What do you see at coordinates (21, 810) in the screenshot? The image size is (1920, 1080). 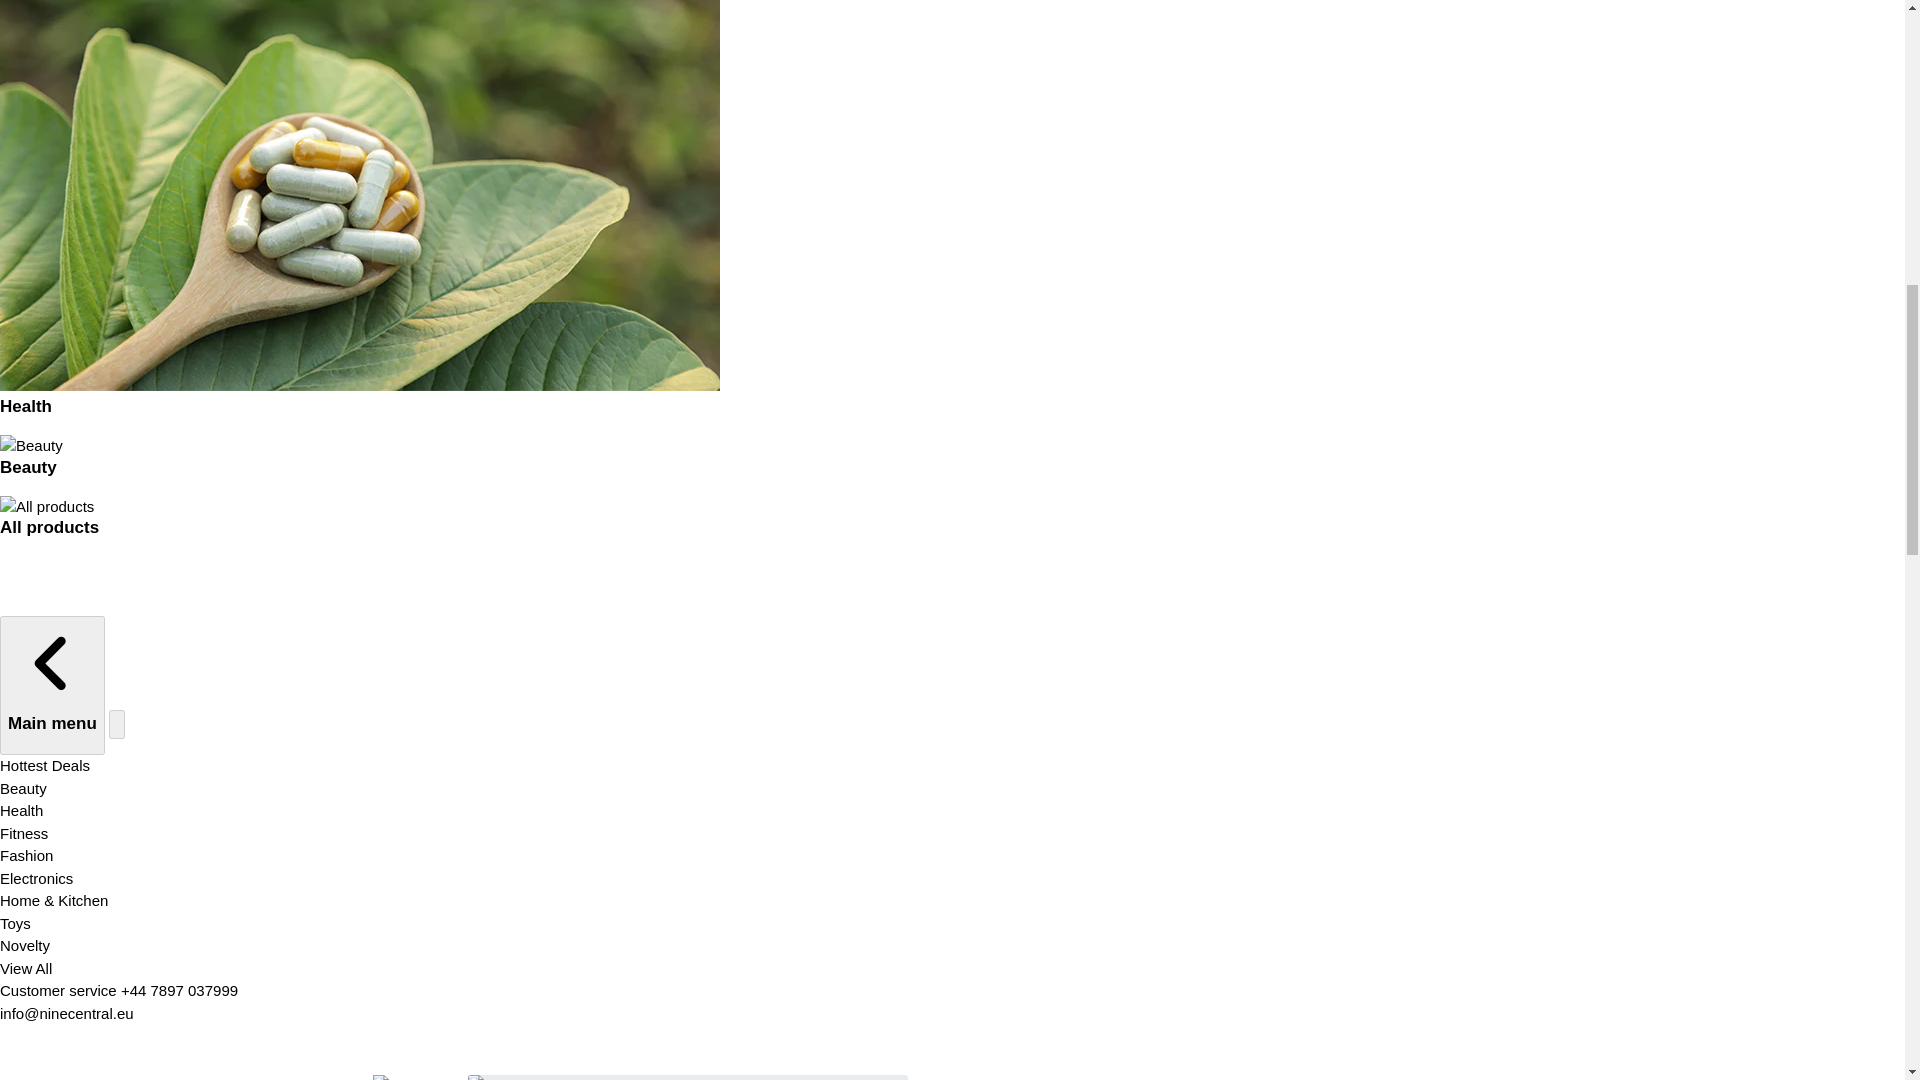 I see `Health` at bounding box center [21, 810].